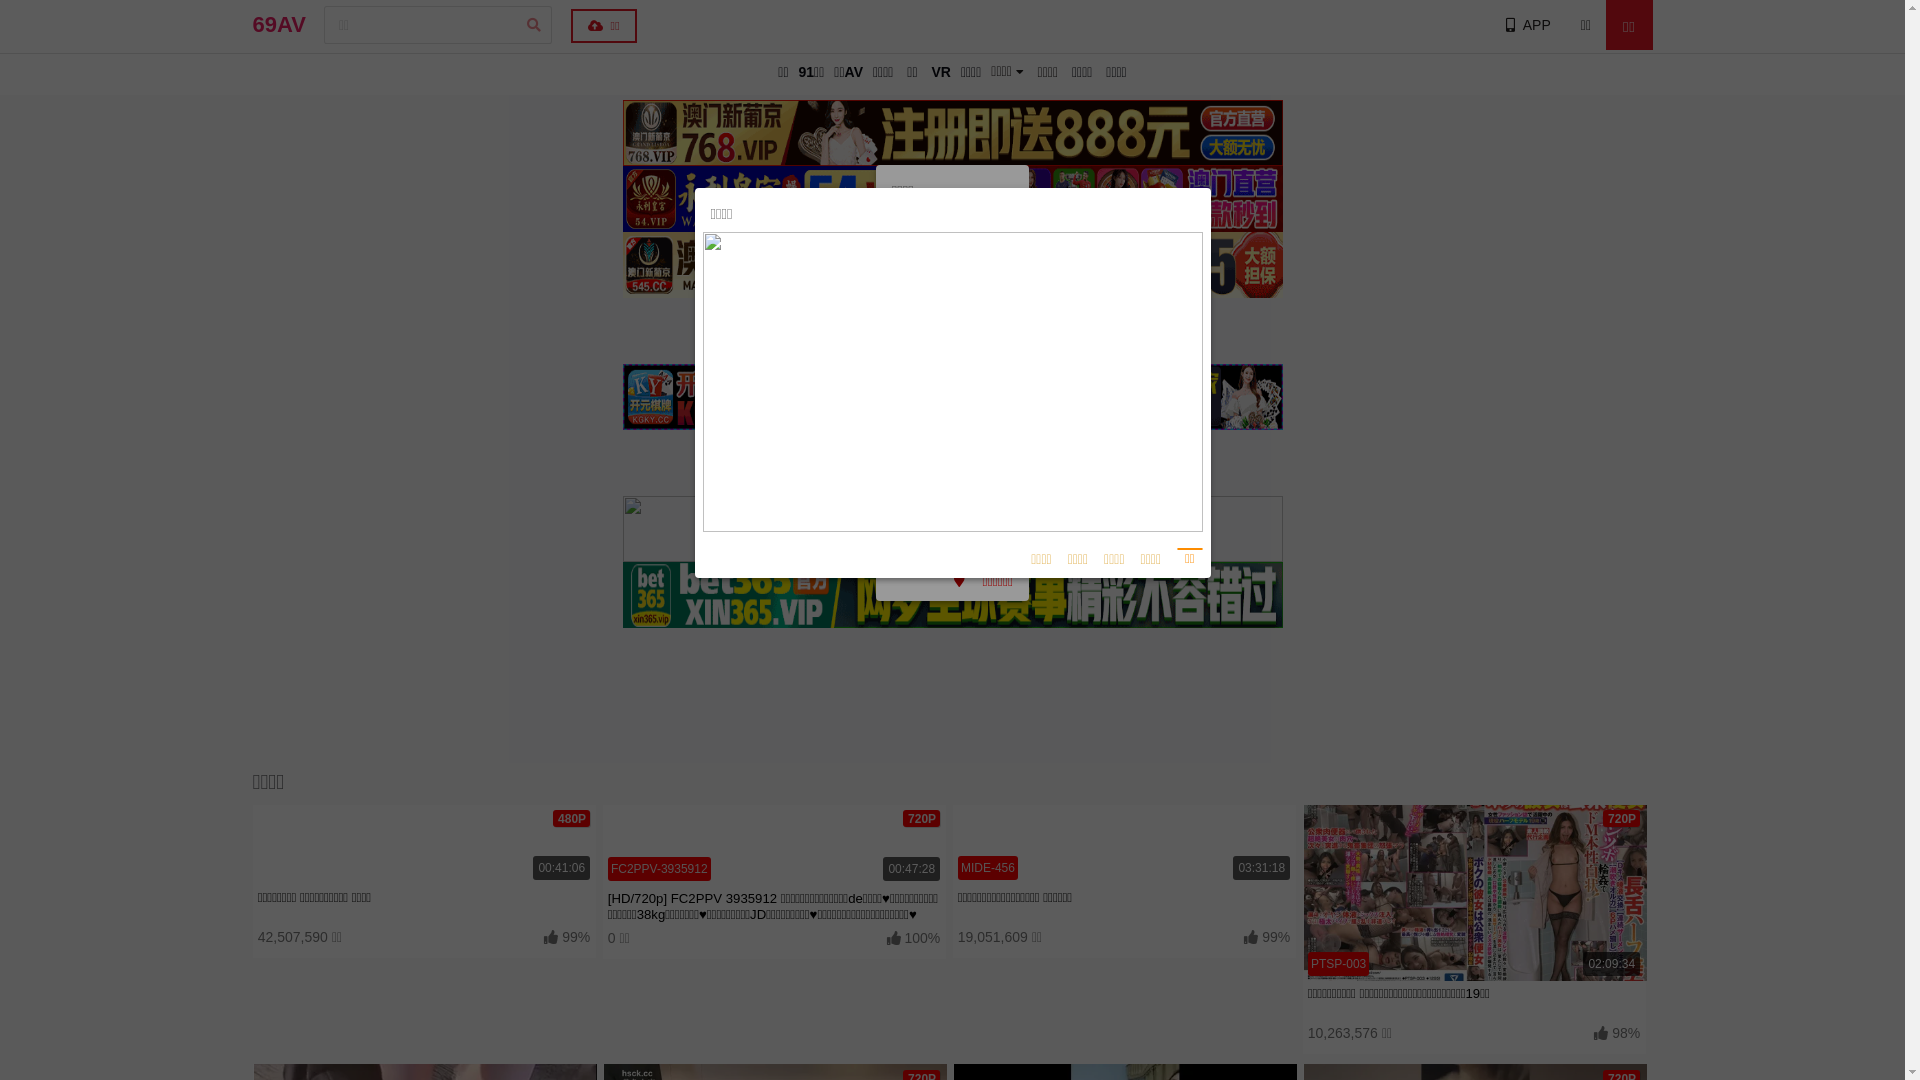 The height and width of the screenshot is (1080, 1920). Describe the element at coordinates (952, 450) in the screenshot. I see `https://69a8755.xyz` at that location.